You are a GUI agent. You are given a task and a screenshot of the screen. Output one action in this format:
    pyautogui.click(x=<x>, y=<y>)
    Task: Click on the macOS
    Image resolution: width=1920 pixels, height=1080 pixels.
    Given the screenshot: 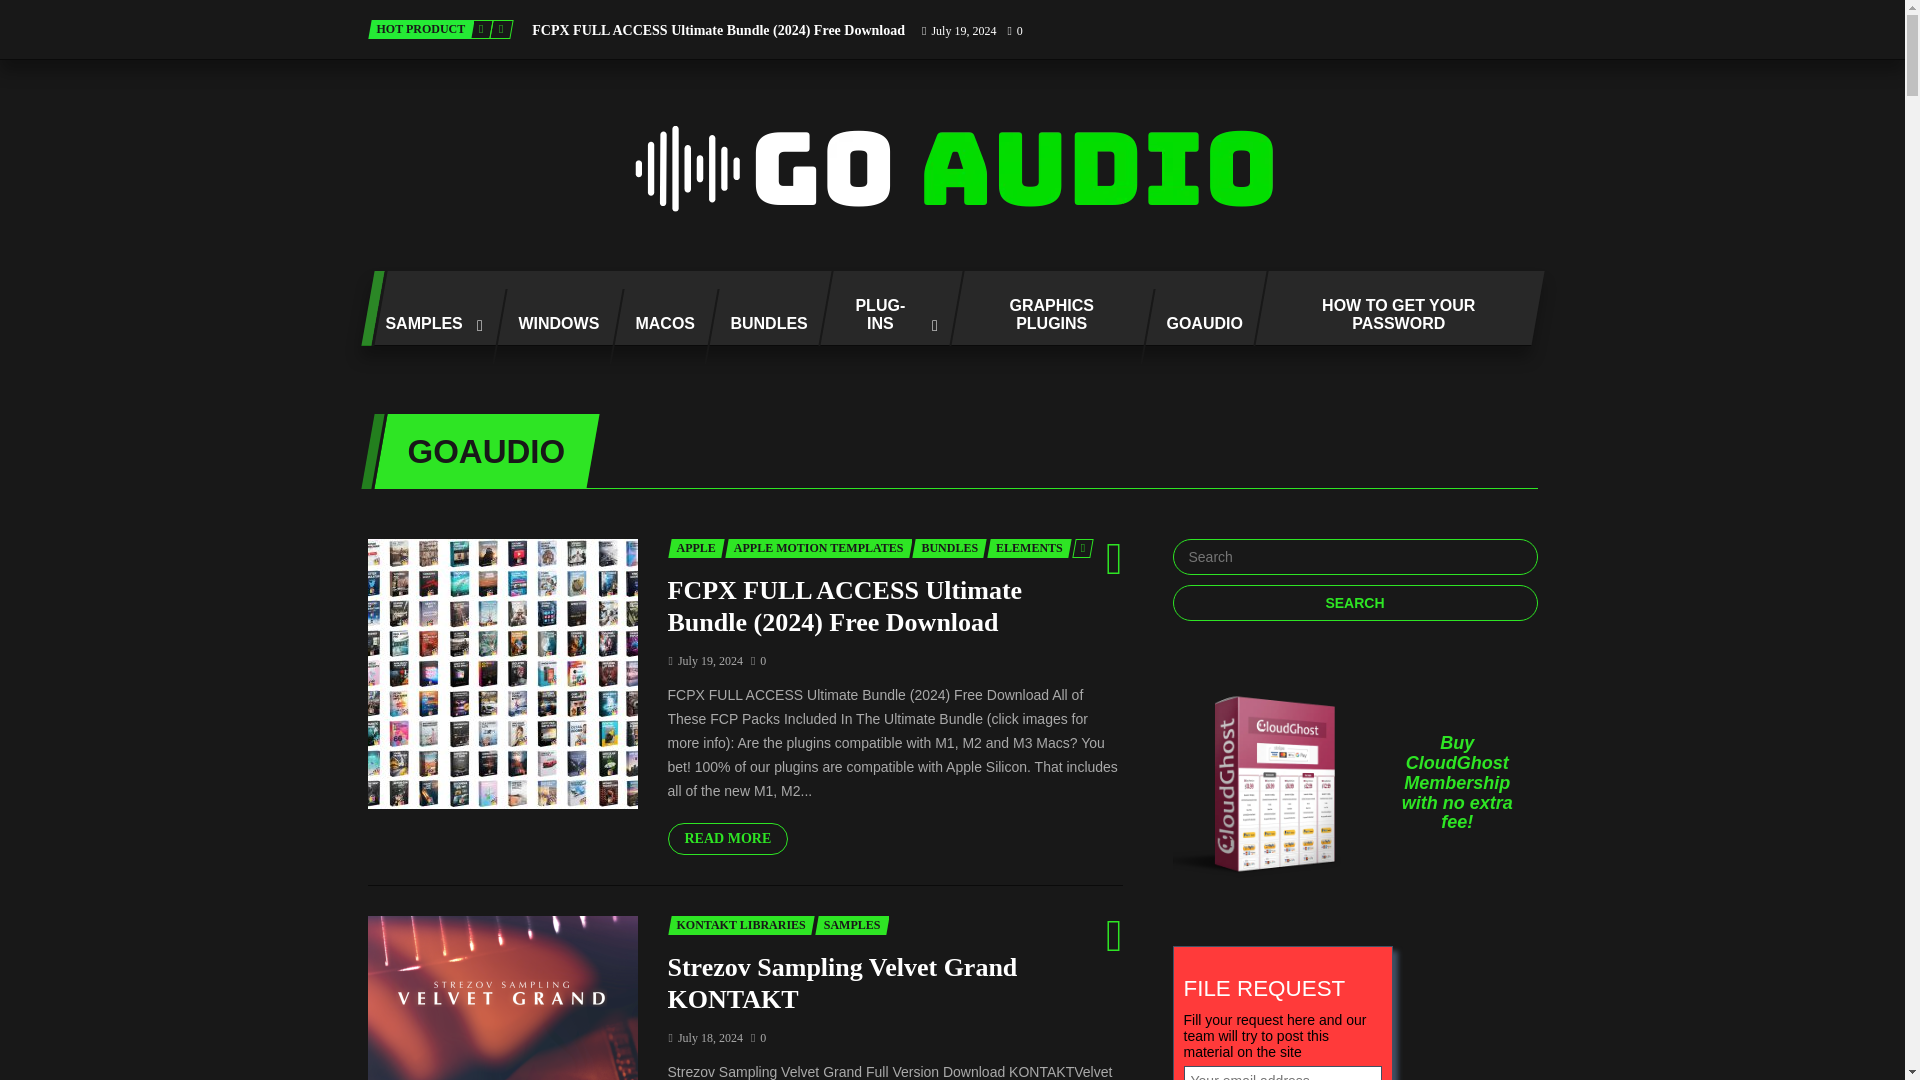 What is the action you would take?
    pyautogui.click(x=656, y=326)
    